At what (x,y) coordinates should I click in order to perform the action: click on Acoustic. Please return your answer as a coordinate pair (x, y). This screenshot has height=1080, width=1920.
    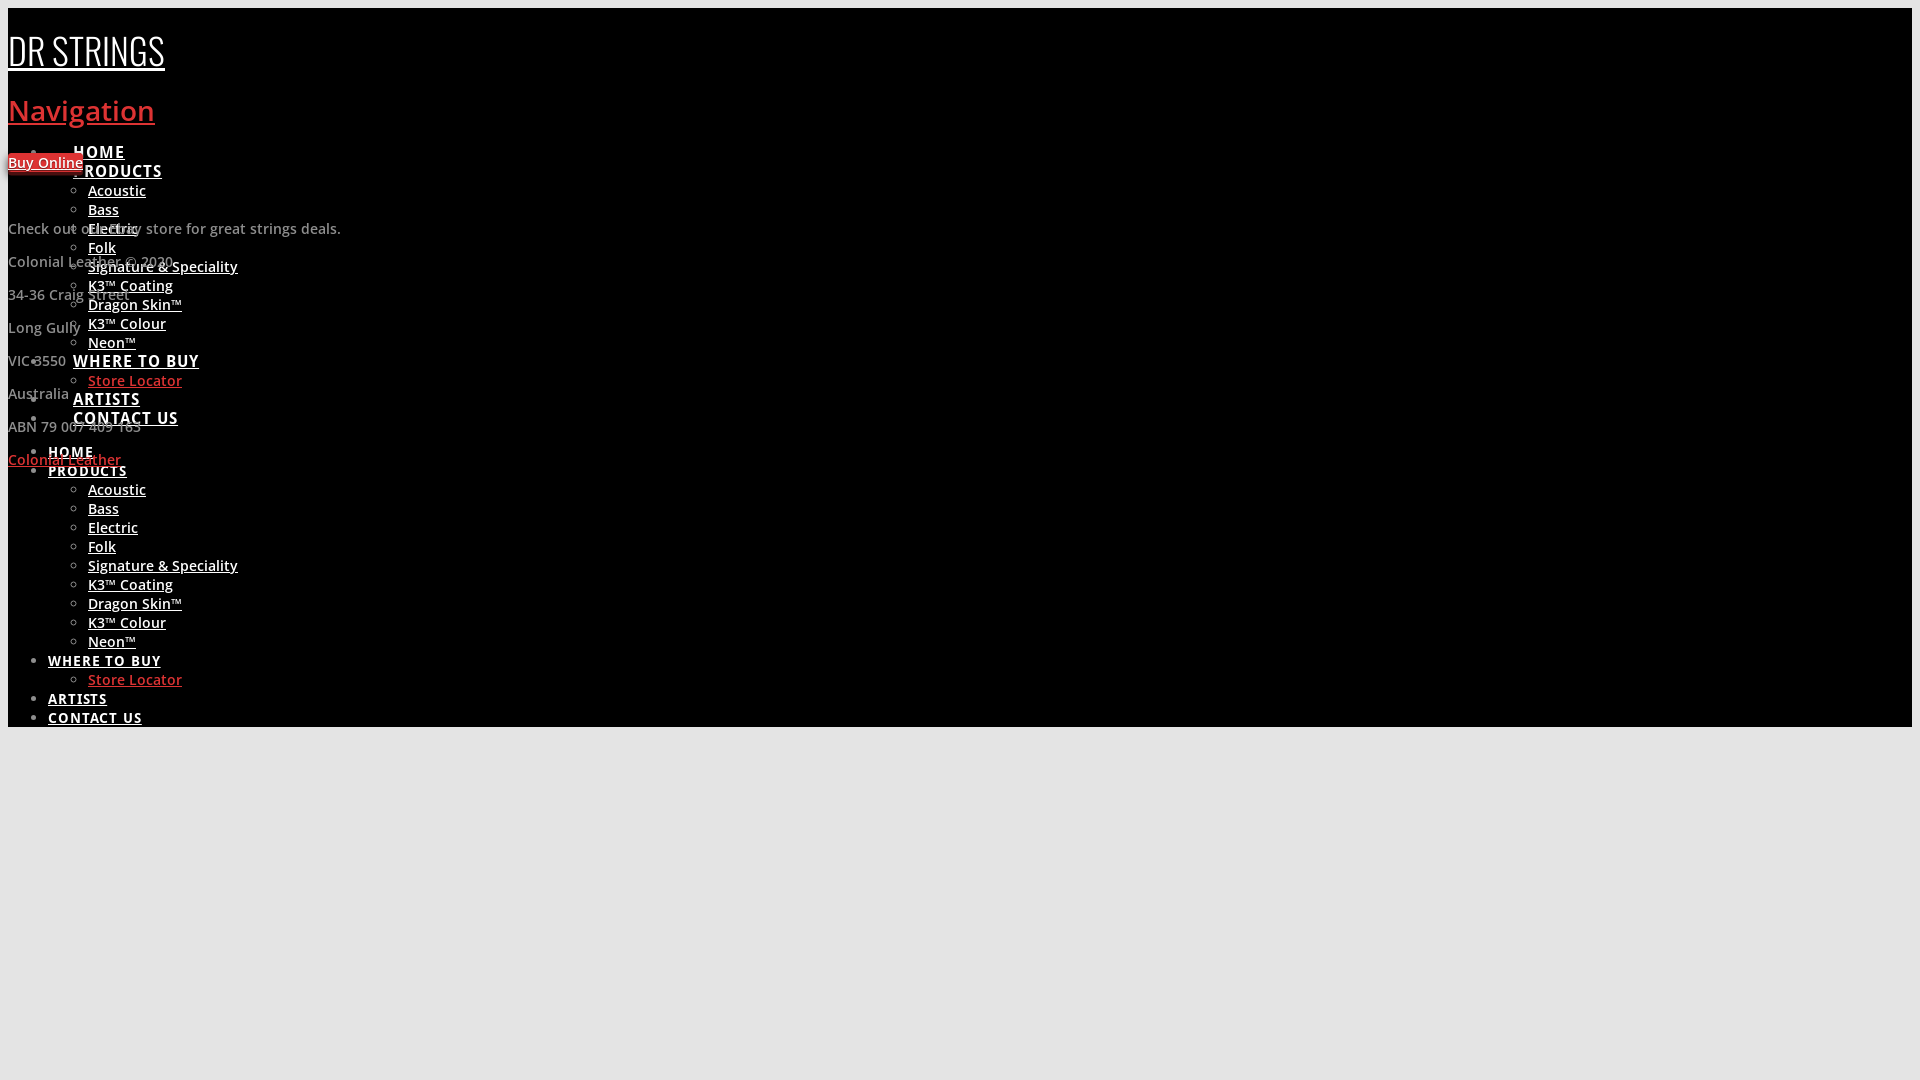
    Looking at the image, I should click on (117, 190).